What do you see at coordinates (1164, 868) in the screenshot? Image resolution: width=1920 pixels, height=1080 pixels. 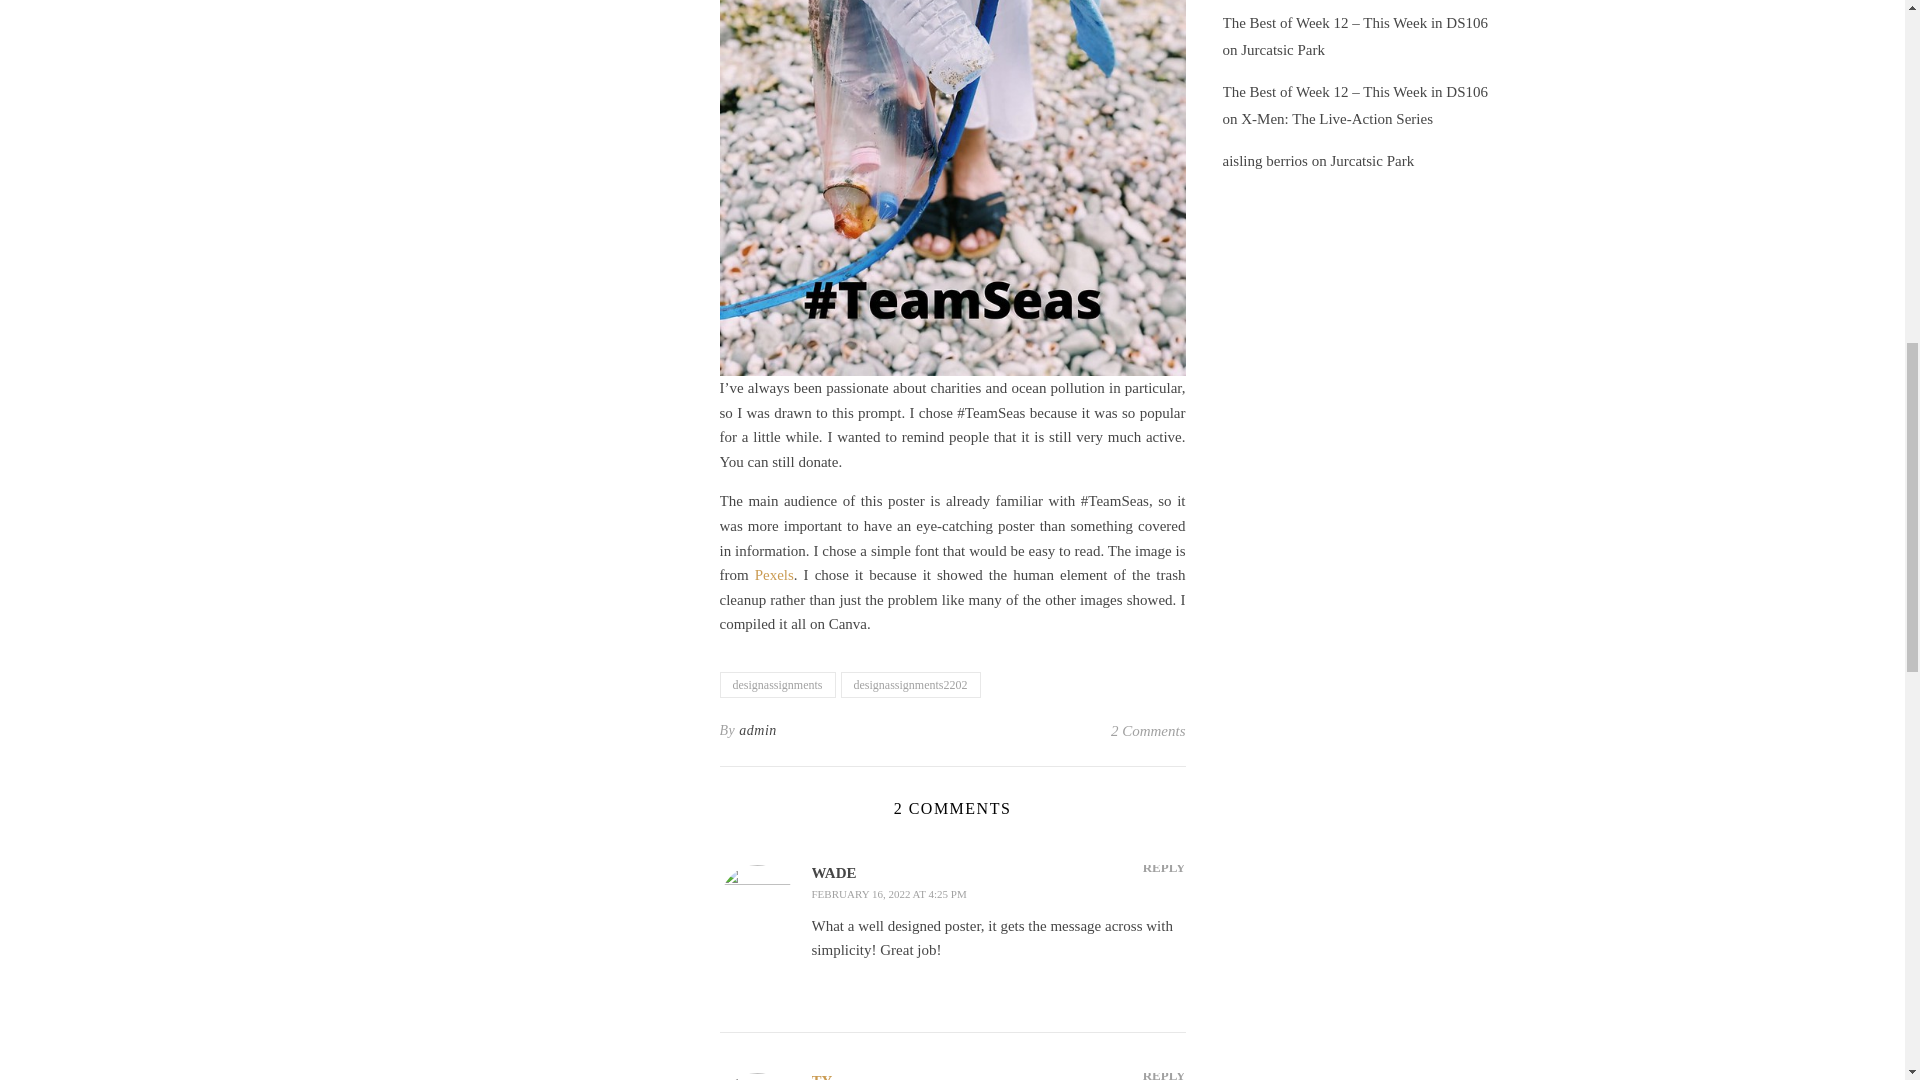 I see `REPLY` at bounding box center [1164, 868].